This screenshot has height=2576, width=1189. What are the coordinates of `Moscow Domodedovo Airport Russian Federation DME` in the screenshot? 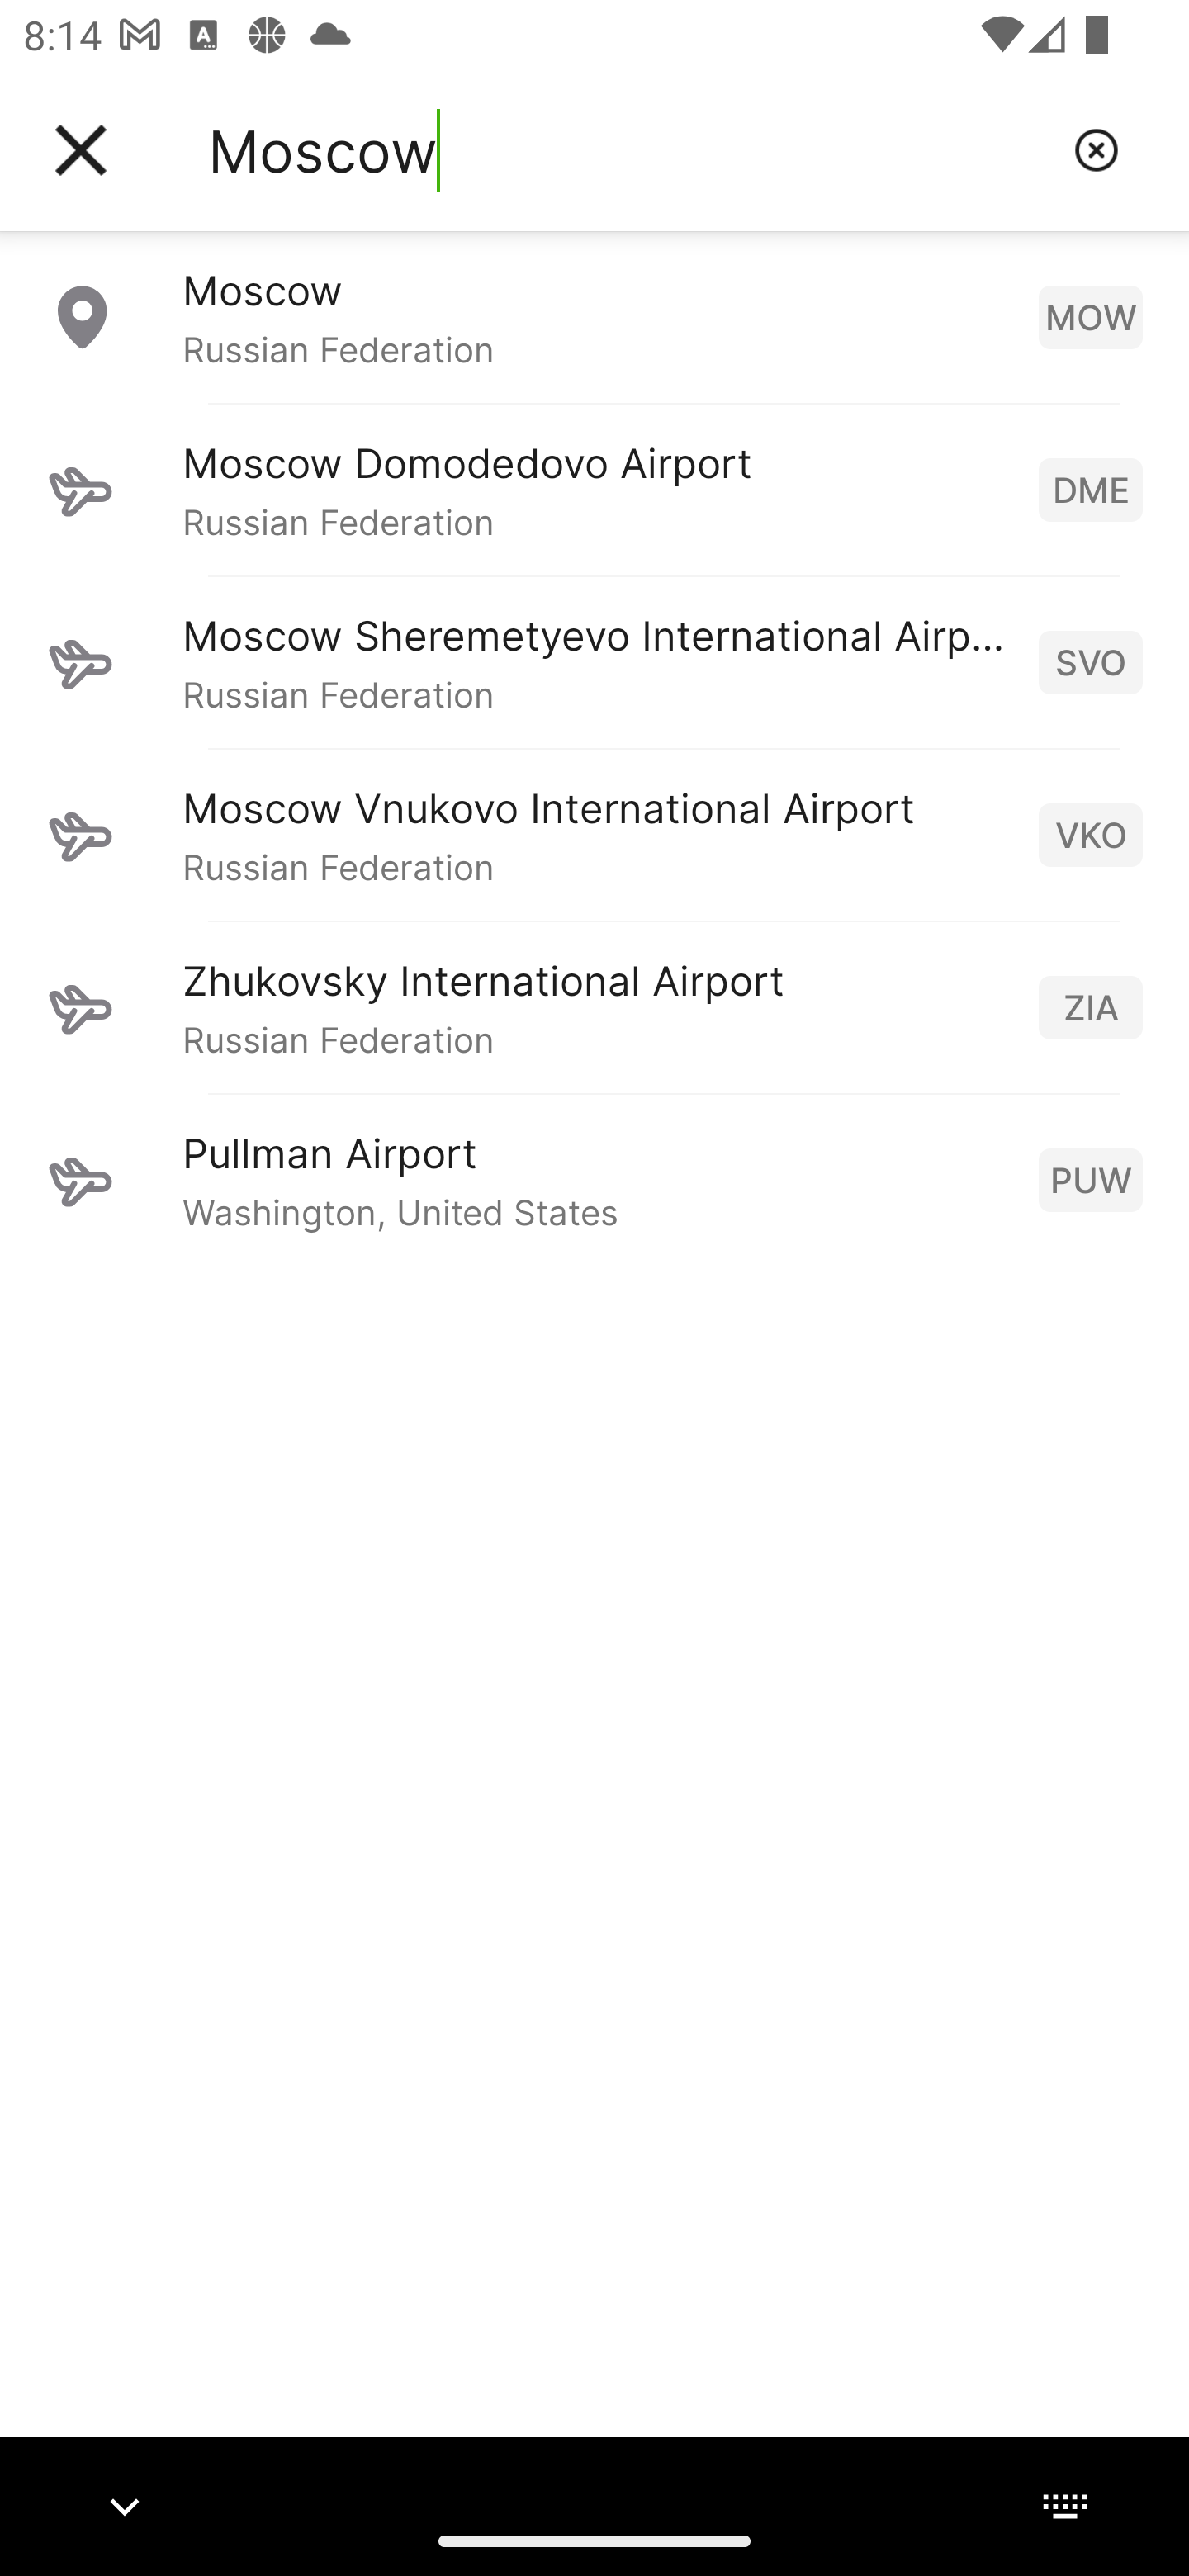 It's located at (594, 489).